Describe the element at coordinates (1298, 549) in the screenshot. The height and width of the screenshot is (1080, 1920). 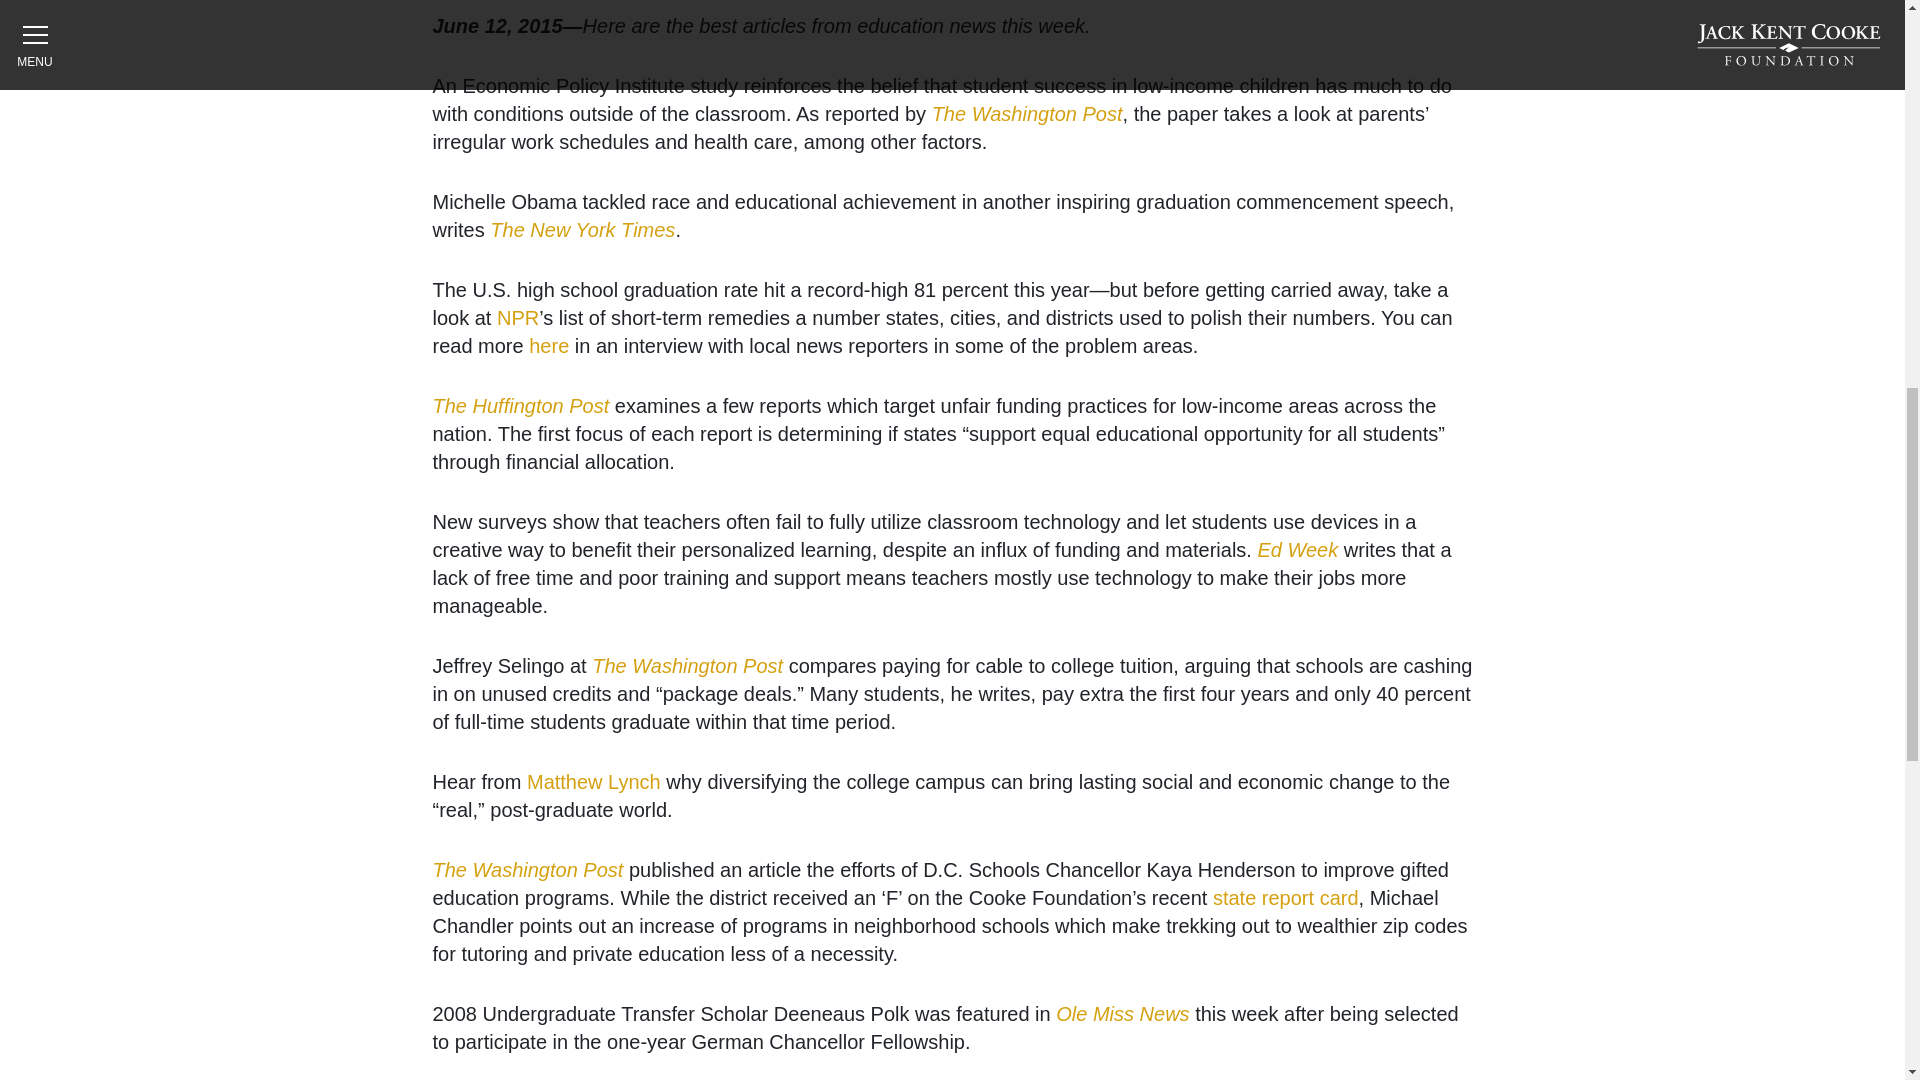
I see `Ed Week` at that location.